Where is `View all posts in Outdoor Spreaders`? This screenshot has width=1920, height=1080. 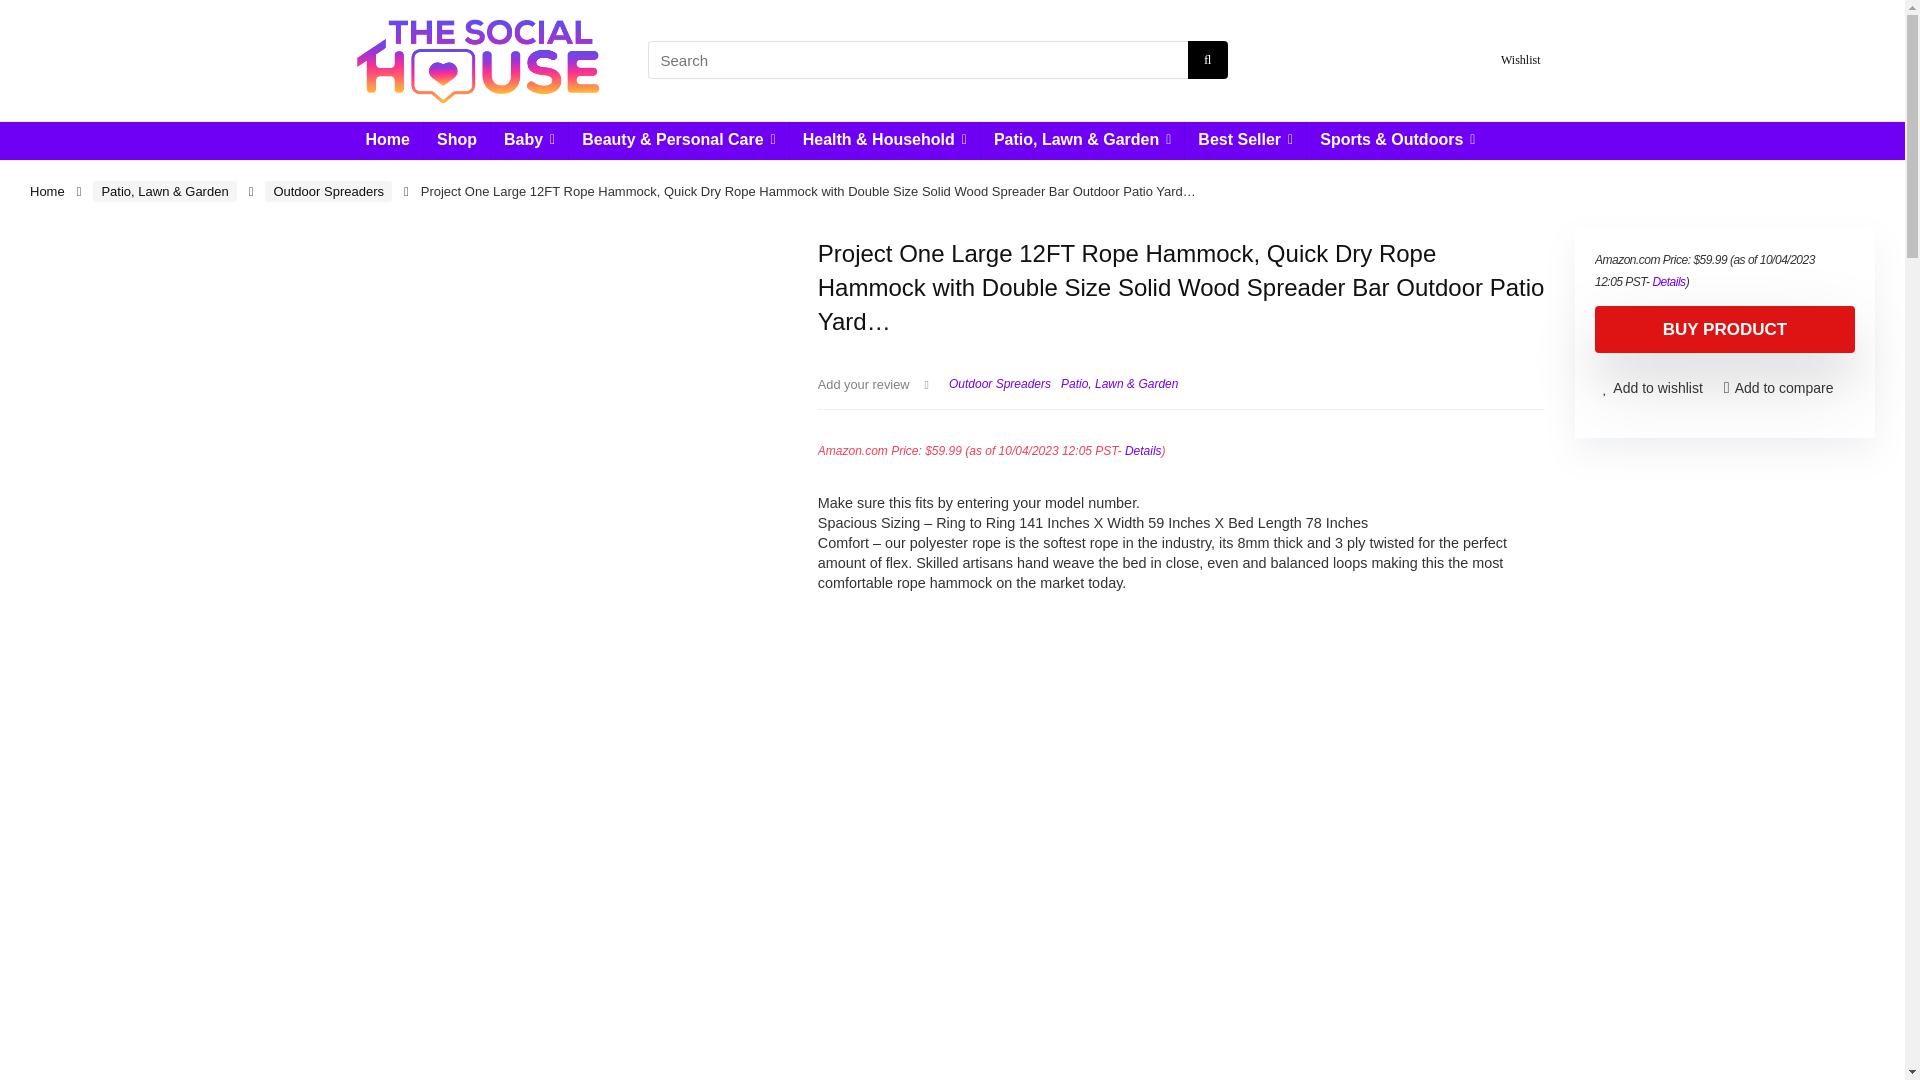 View all posts in Outdoor Spreaders is located at coordinates (999, 383).